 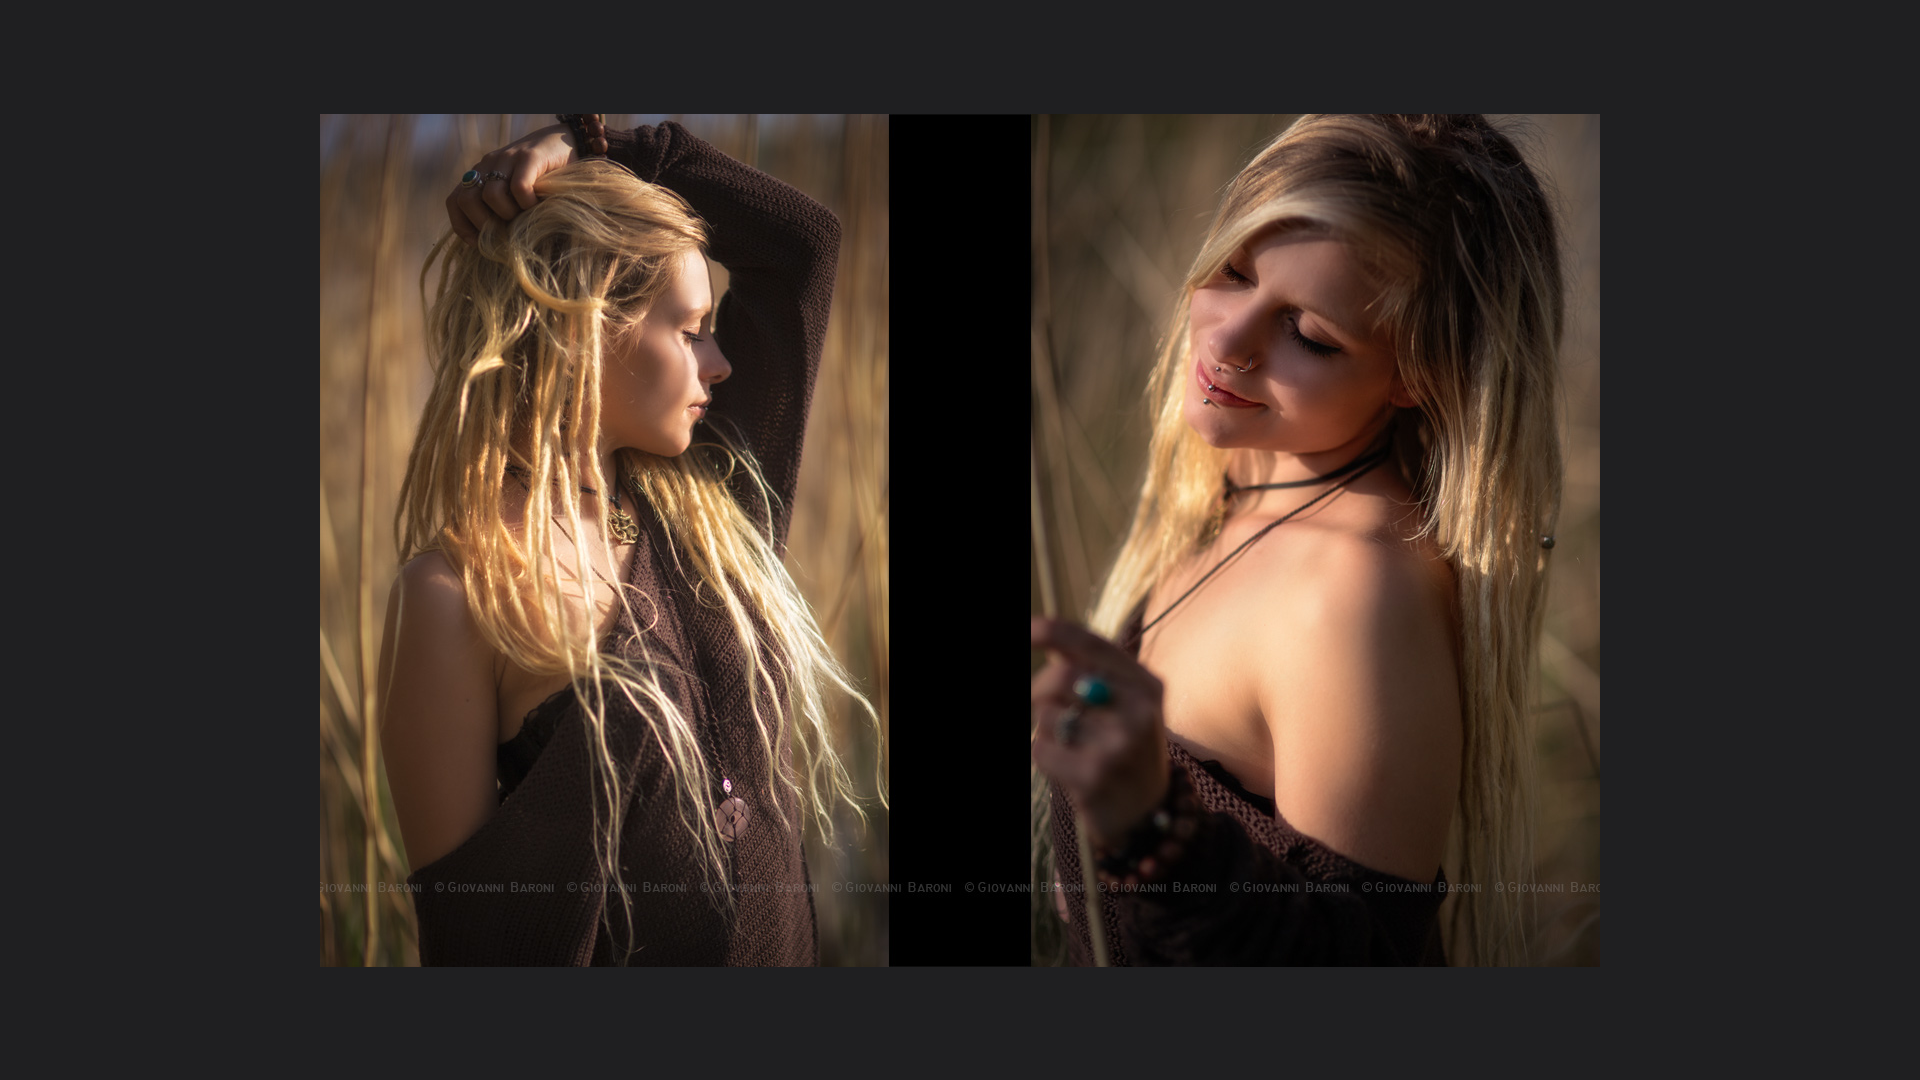 What do you see at coordinates (1872, 1066) in the screenshot?
I see `Owner Log In` at bounding box center [1872, 1066].